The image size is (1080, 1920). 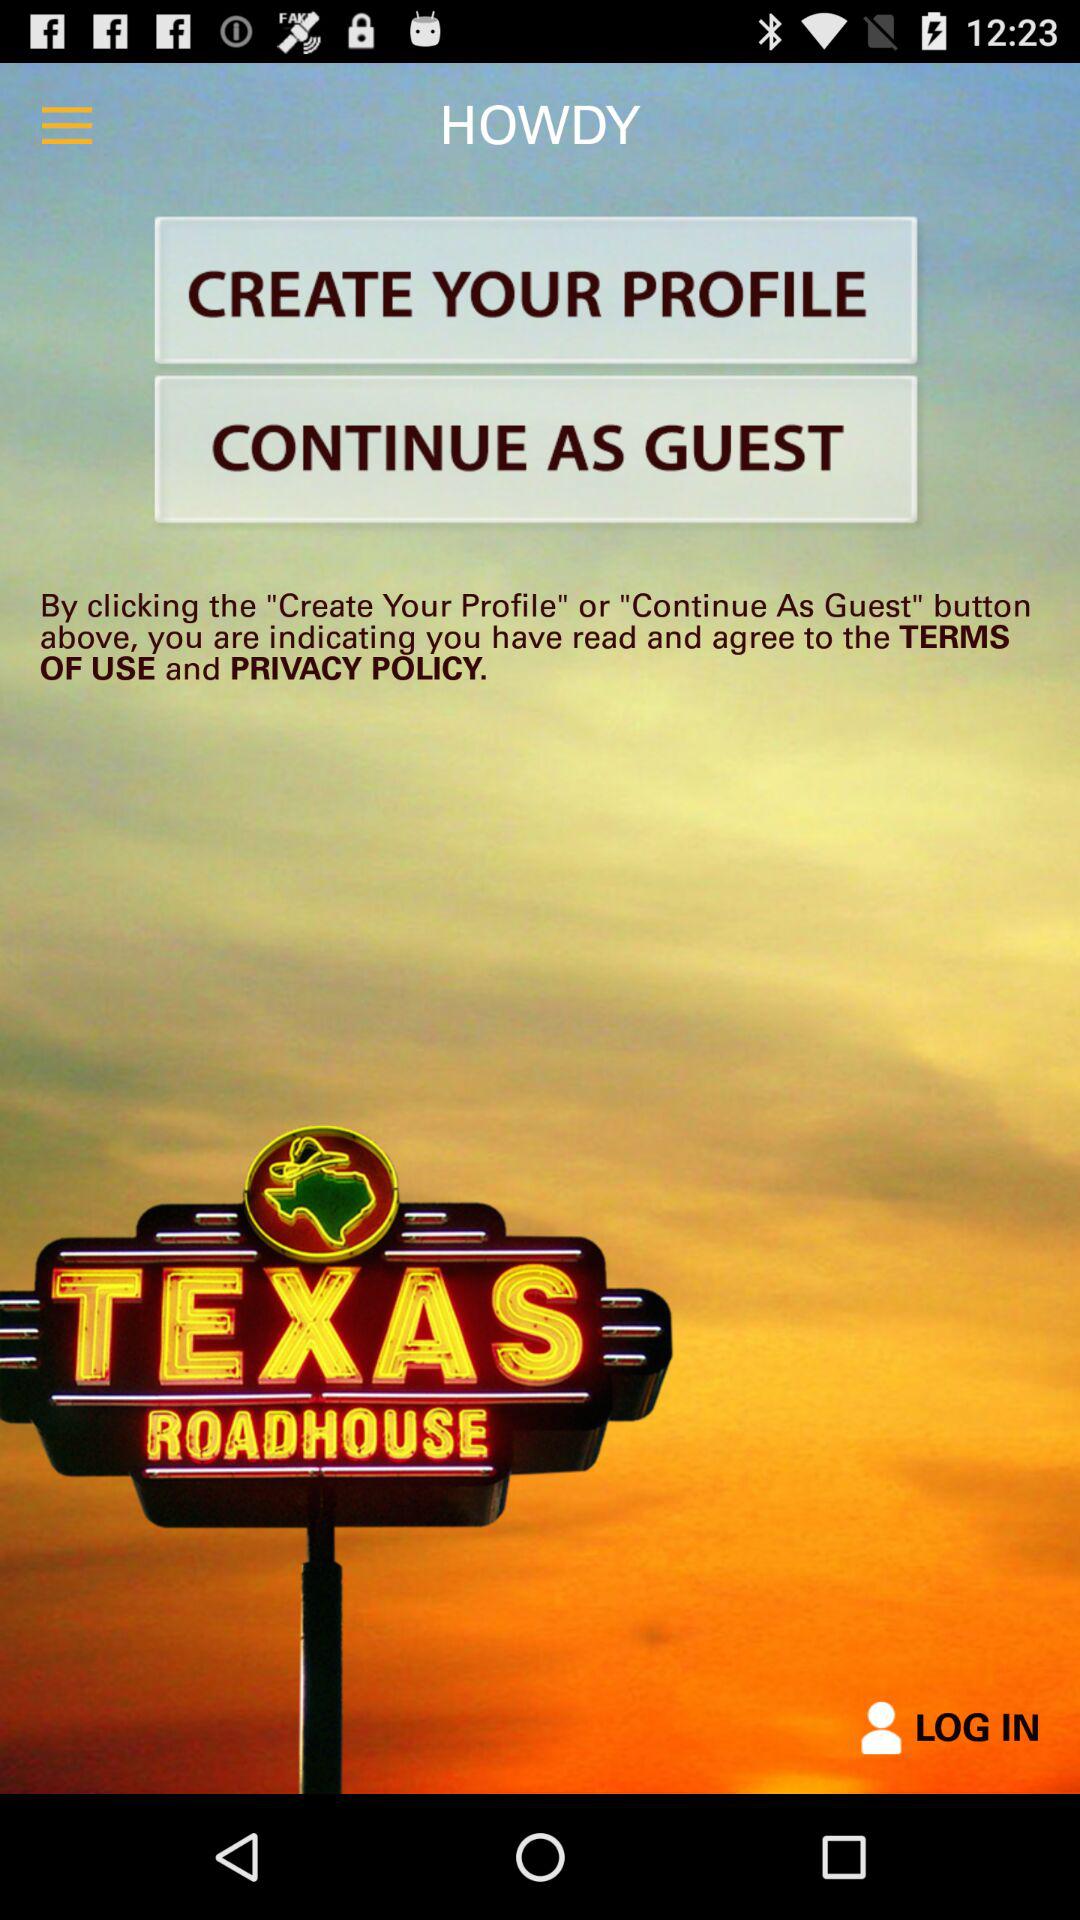 I want to click on go to create your profile, so click(x=540, y=294).